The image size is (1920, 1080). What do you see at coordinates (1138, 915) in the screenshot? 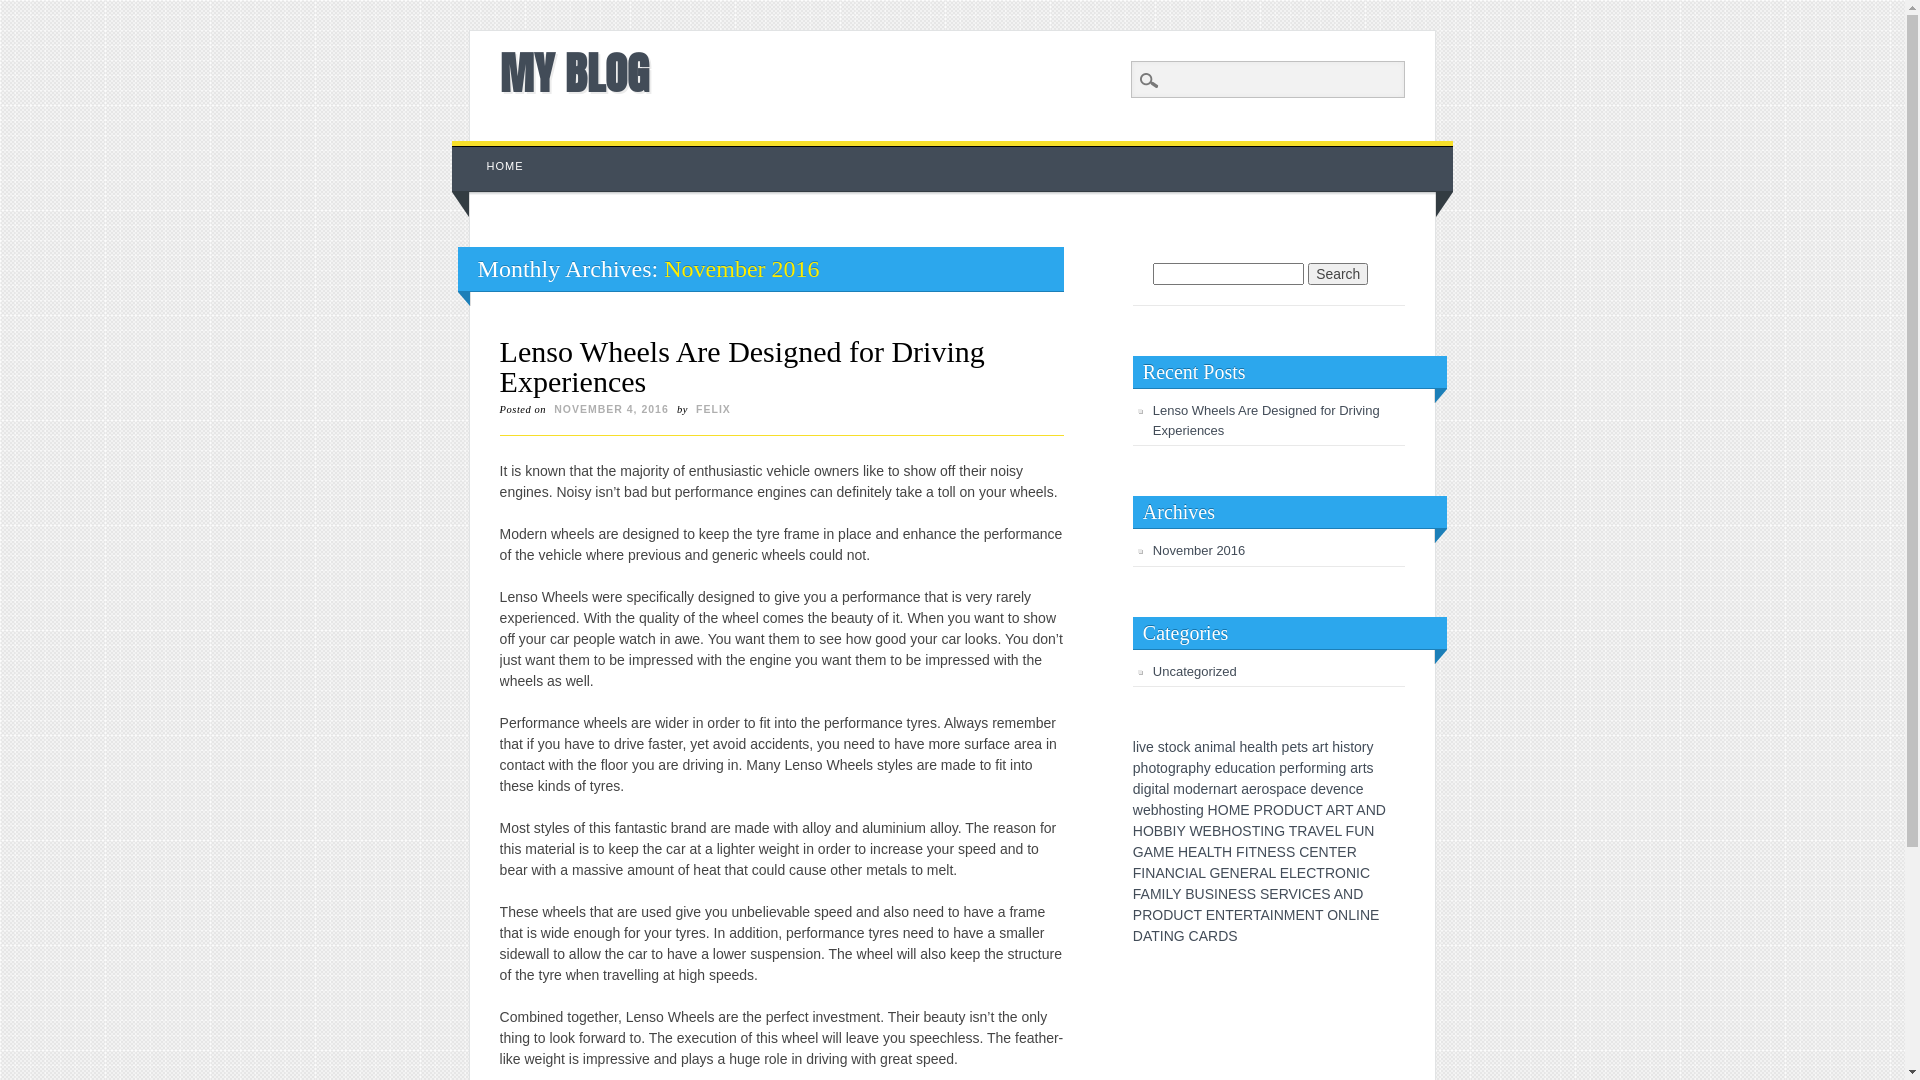
I see `P` at bounding box center [1138, 915].